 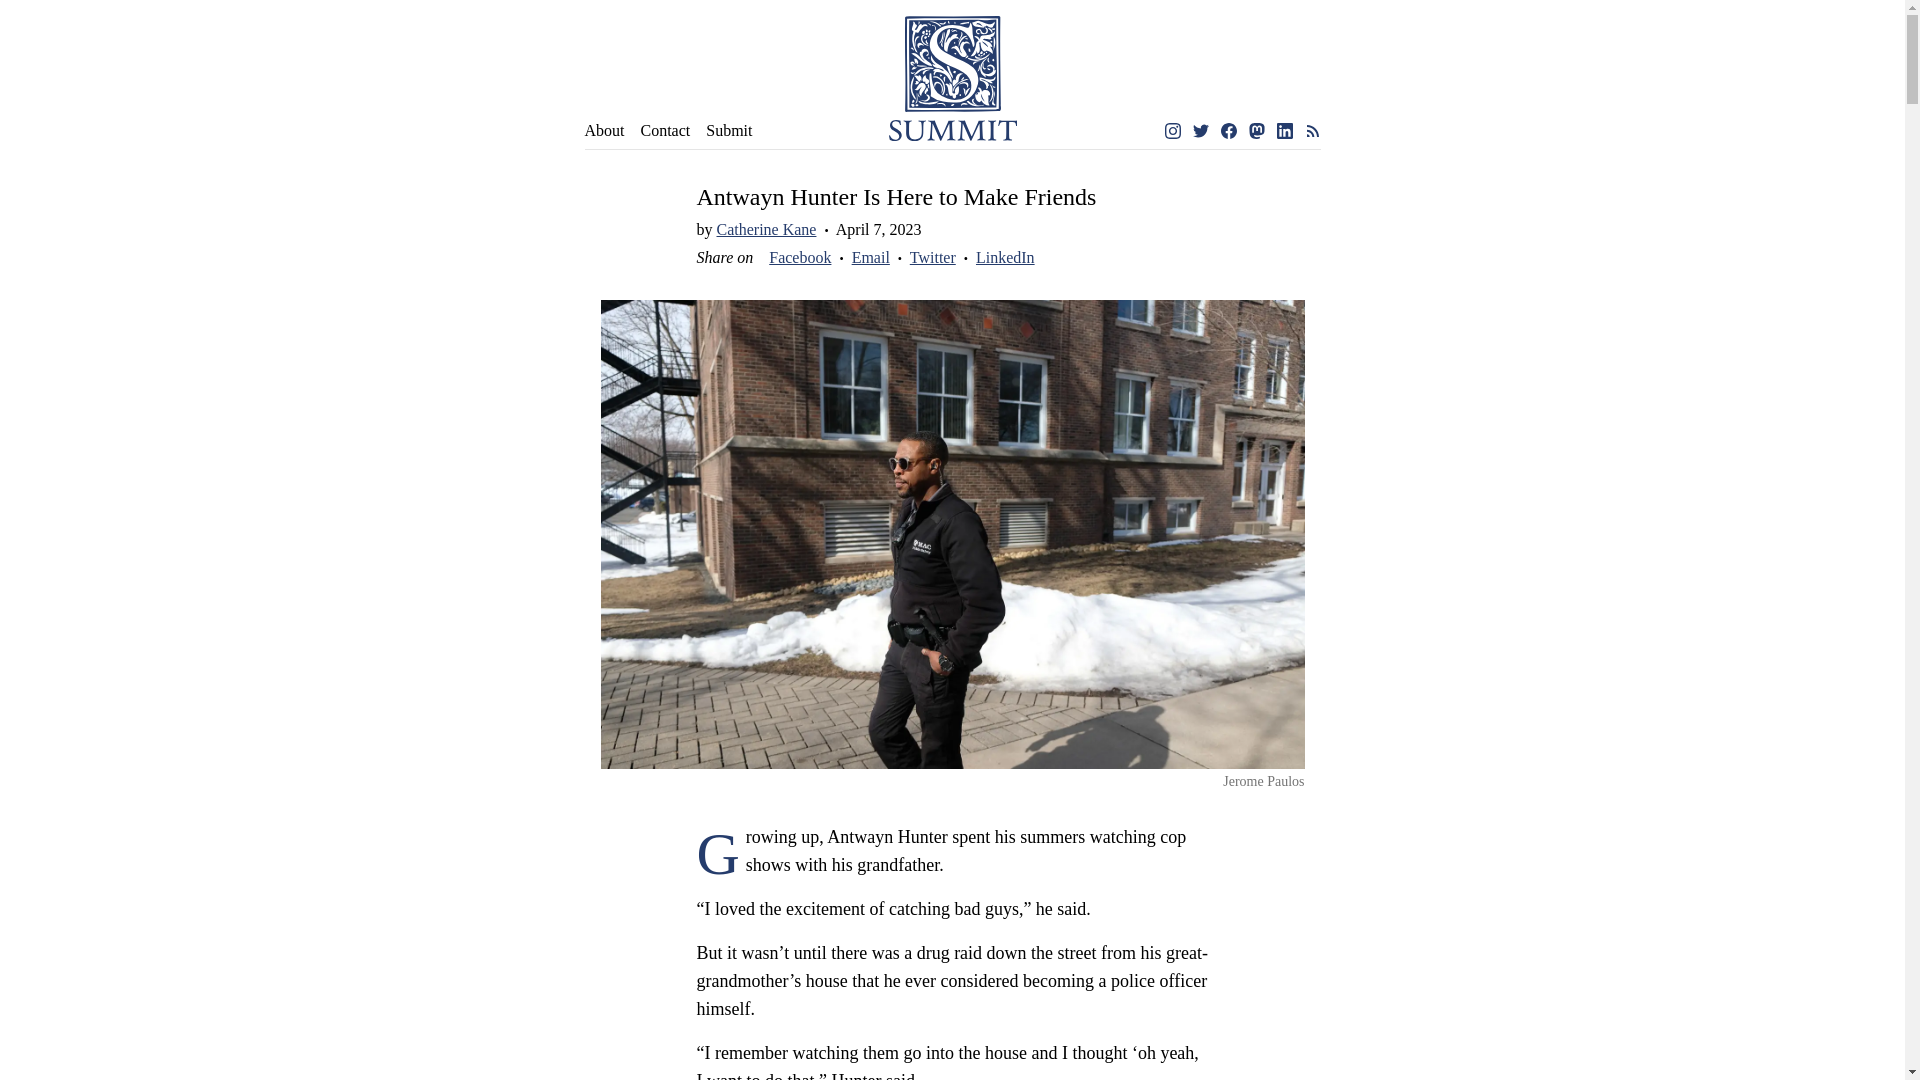 What do you see at coordinates (729, 131) in the screenshot?
I see `Submit` at bounding box center [729, 131].